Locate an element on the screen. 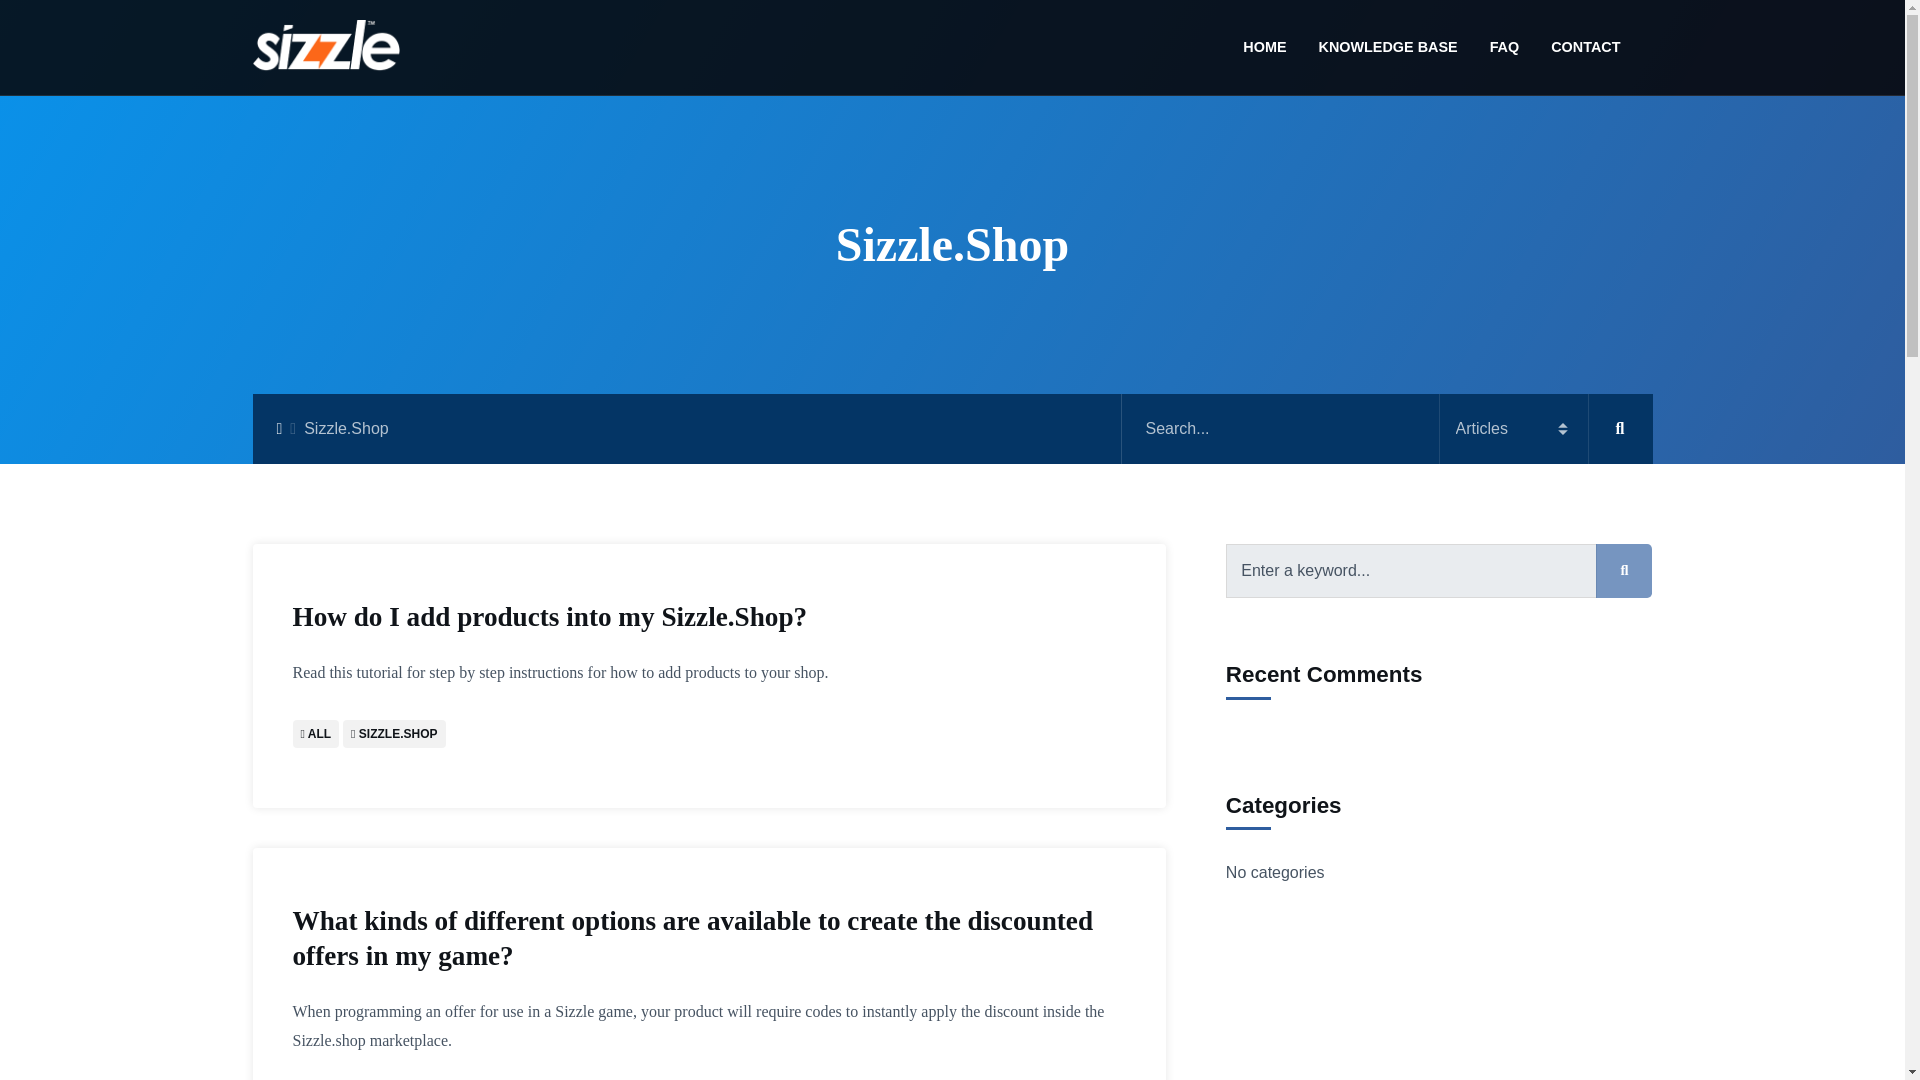 This screenshot has width=1920, height=1080. KNOWLEDGE BASE is located at coordinates (1386, 48).